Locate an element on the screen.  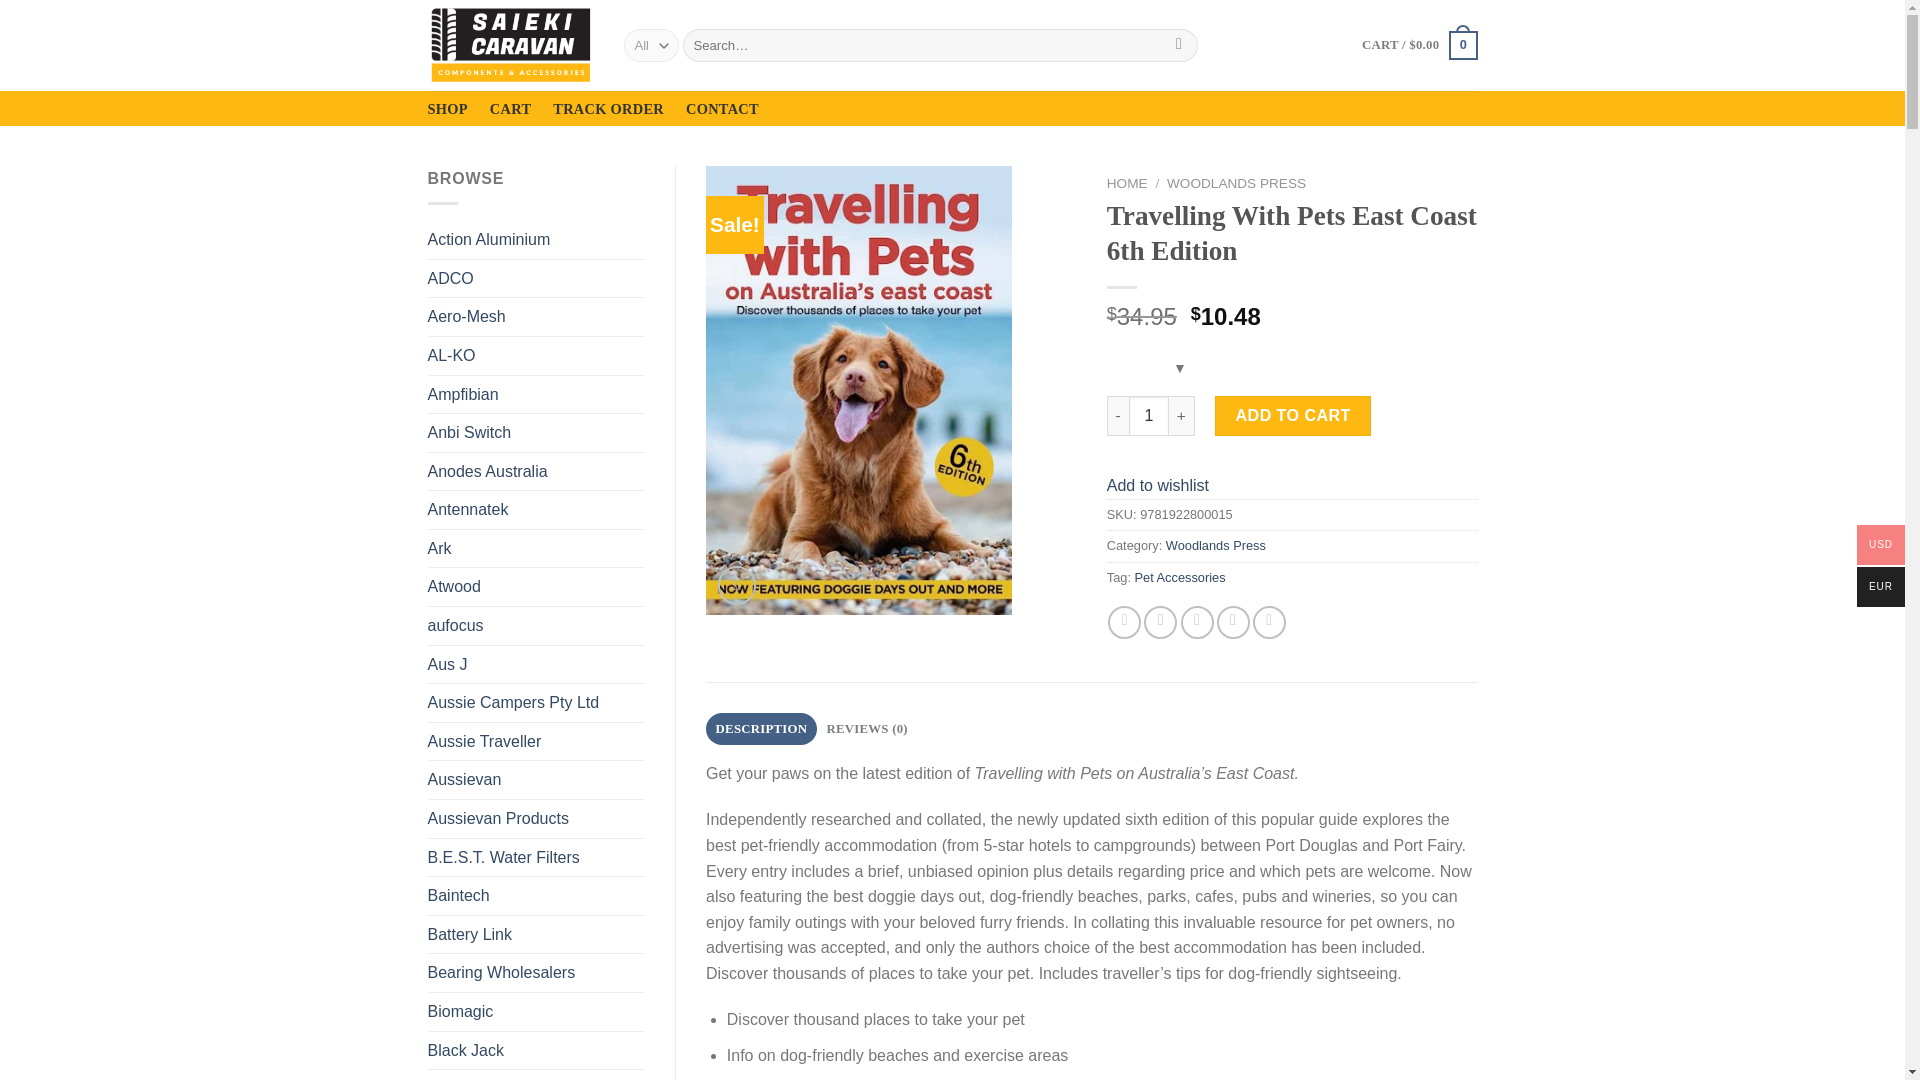
AL-KO is located at coordinates (536, 355).